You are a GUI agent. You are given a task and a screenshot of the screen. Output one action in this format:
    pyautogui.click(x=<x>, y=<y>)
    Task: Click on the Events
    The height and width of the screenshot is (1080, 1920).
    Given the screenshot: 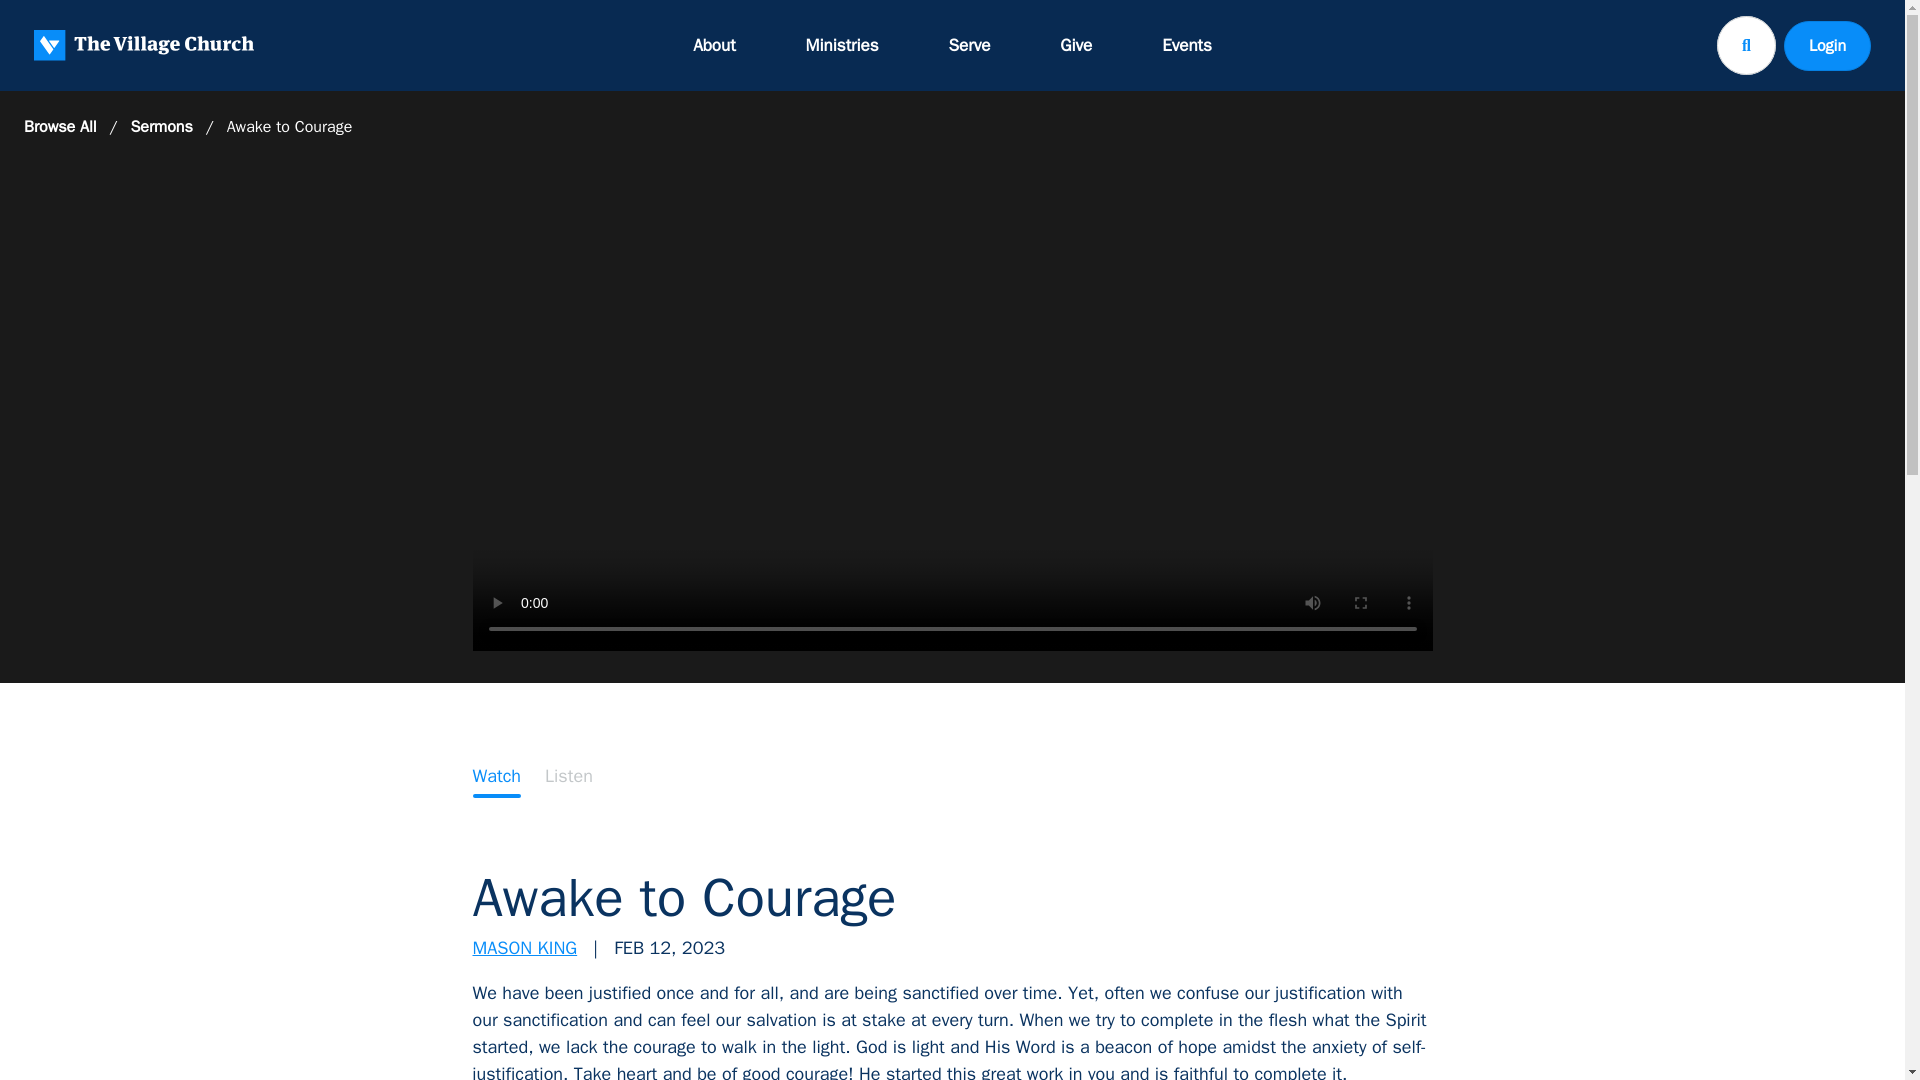 What is the action you would take?
    pyautogui.click(x=1186, y=45)
    